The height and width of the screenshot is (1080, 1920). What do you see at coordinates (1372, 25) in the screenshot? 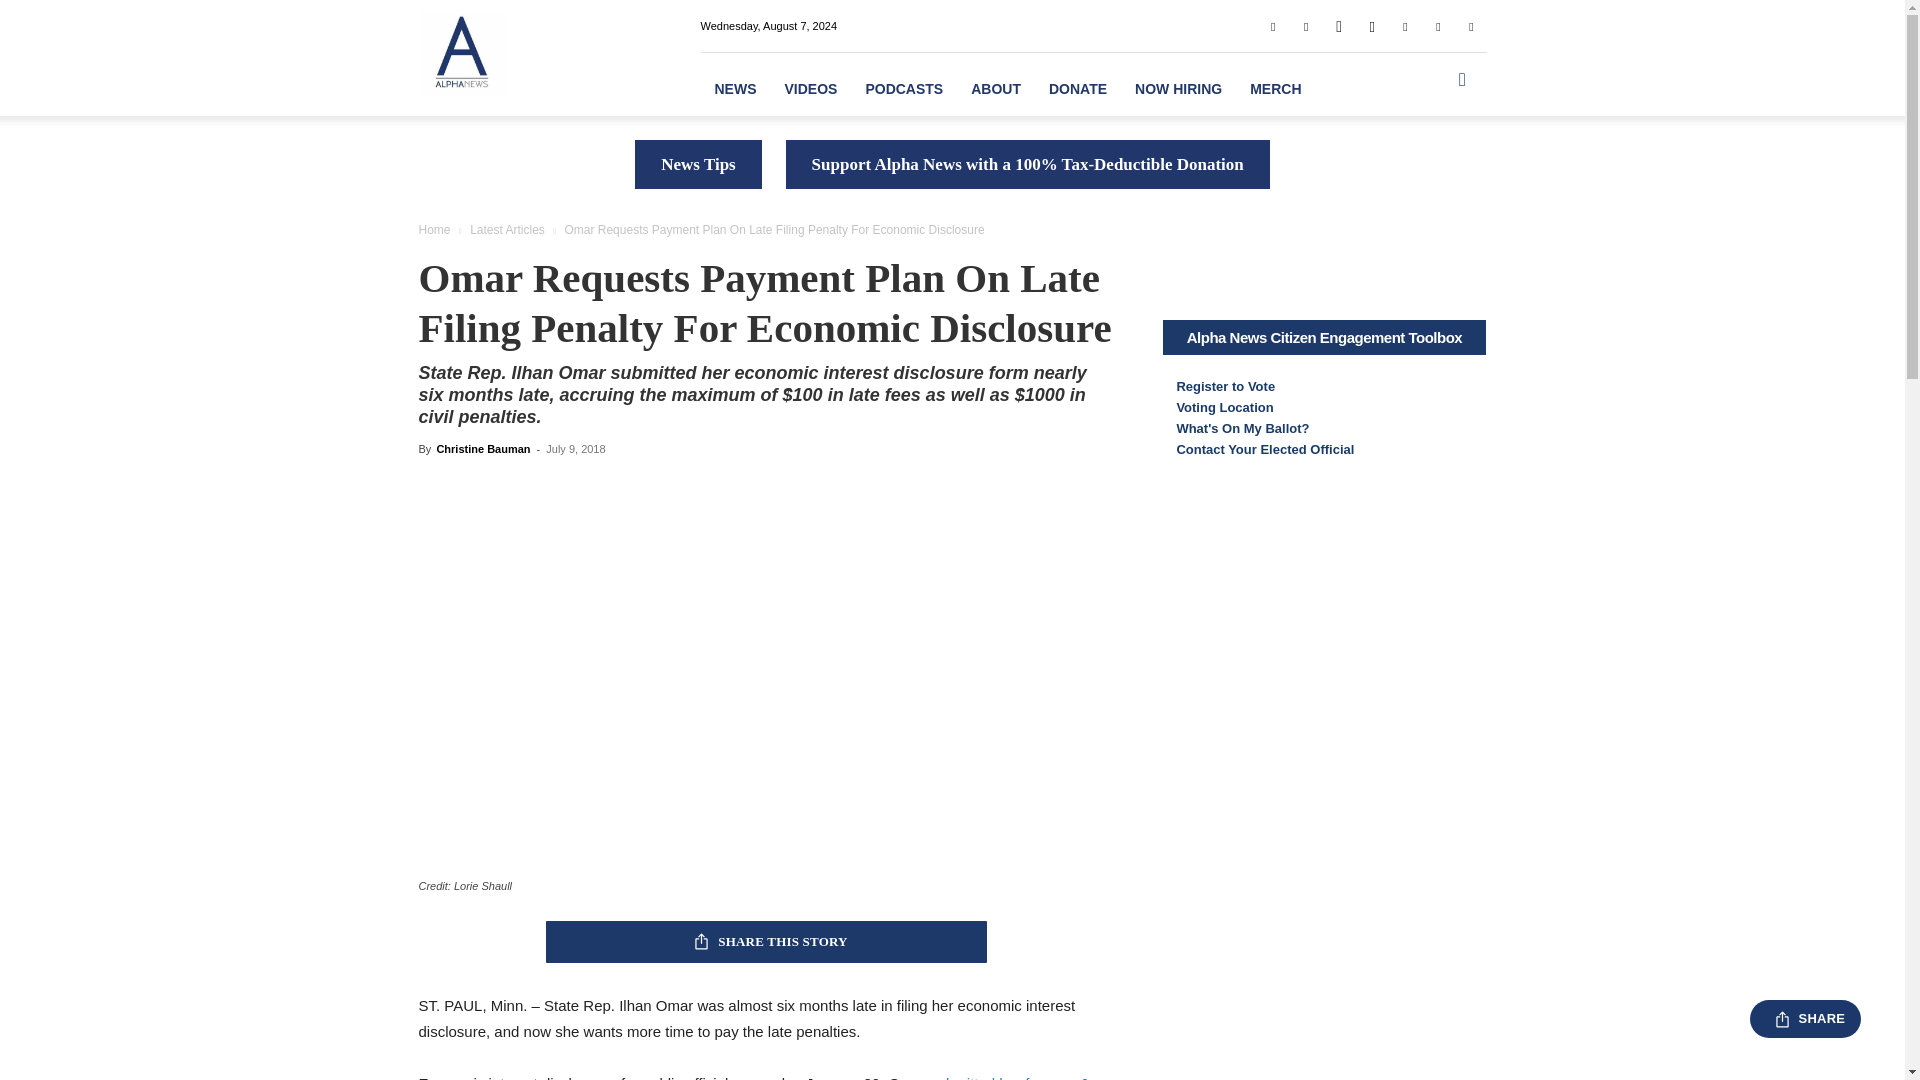
I see `Instagram` at bounding box center [1372, 25].